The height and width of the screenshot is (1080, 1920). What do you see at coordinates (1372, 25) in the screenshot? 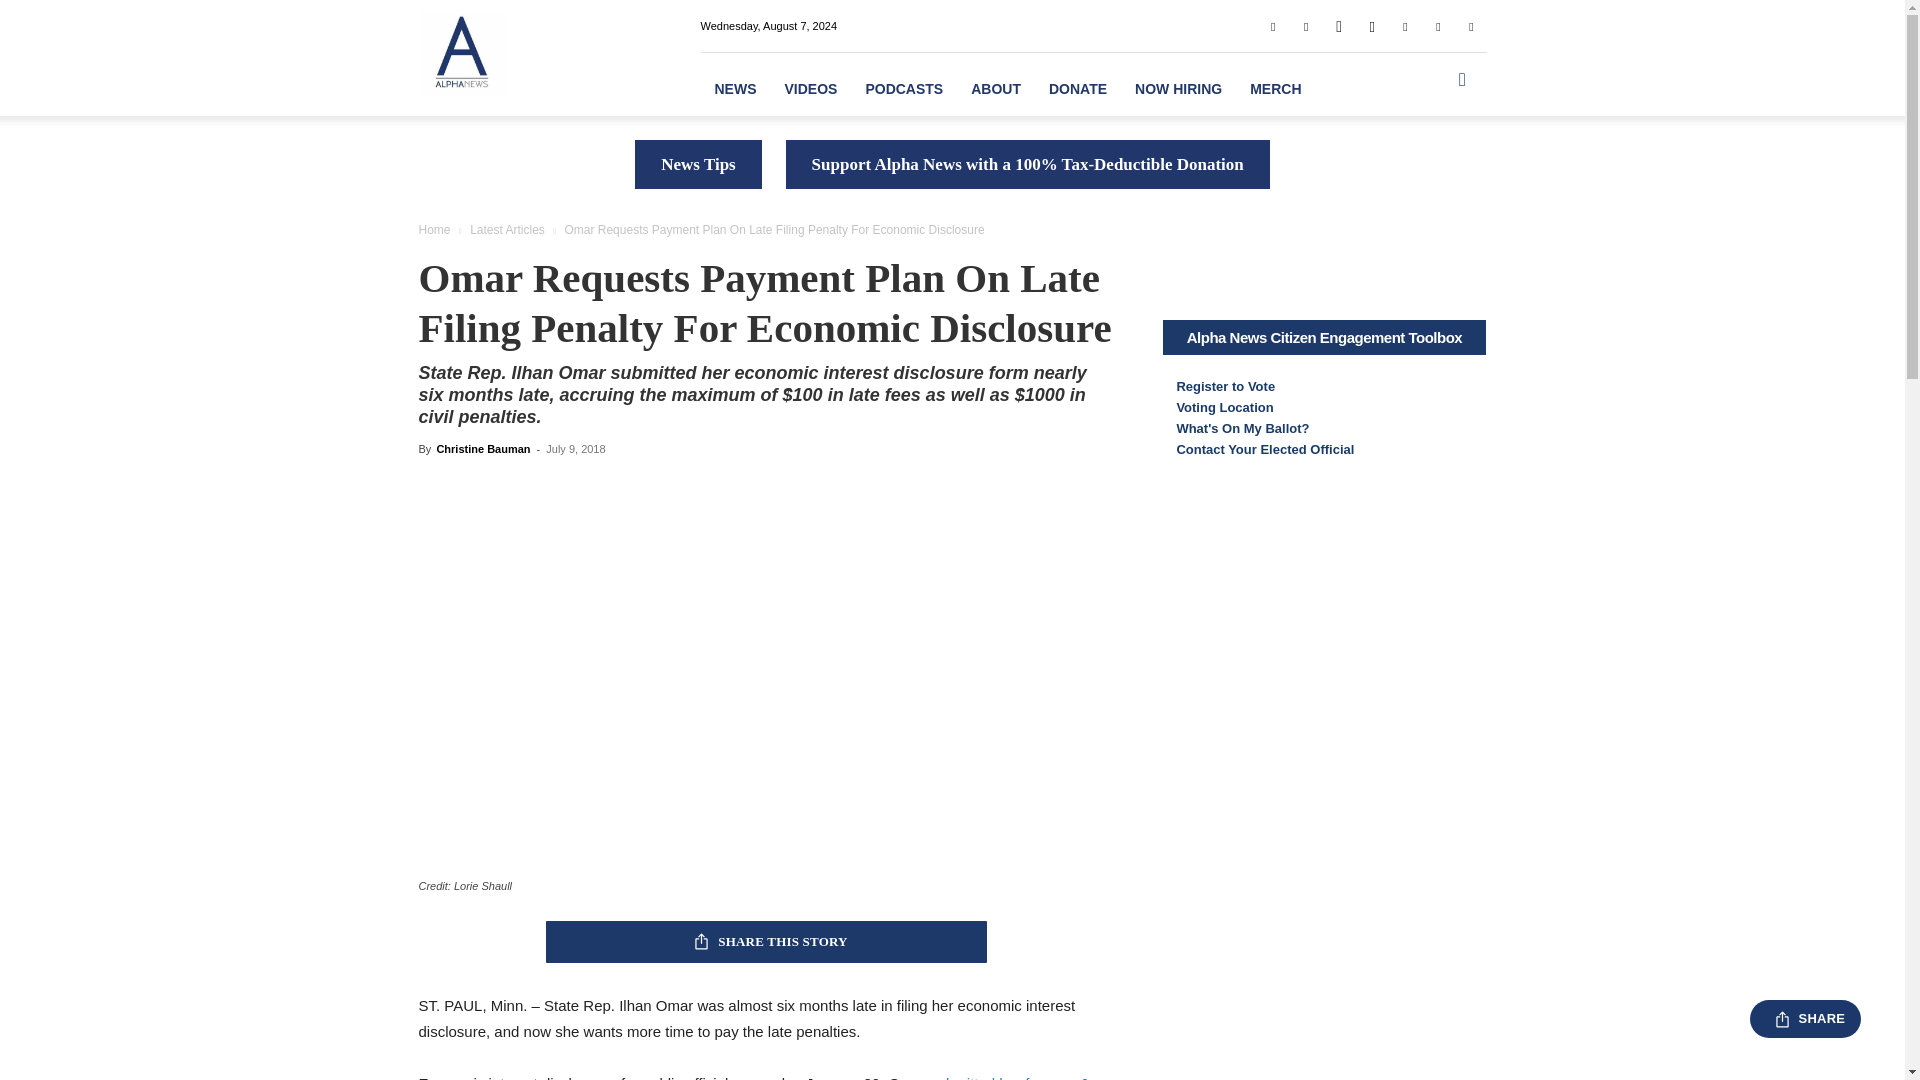
I see `Instagram` at bounding box center [1372, 25].